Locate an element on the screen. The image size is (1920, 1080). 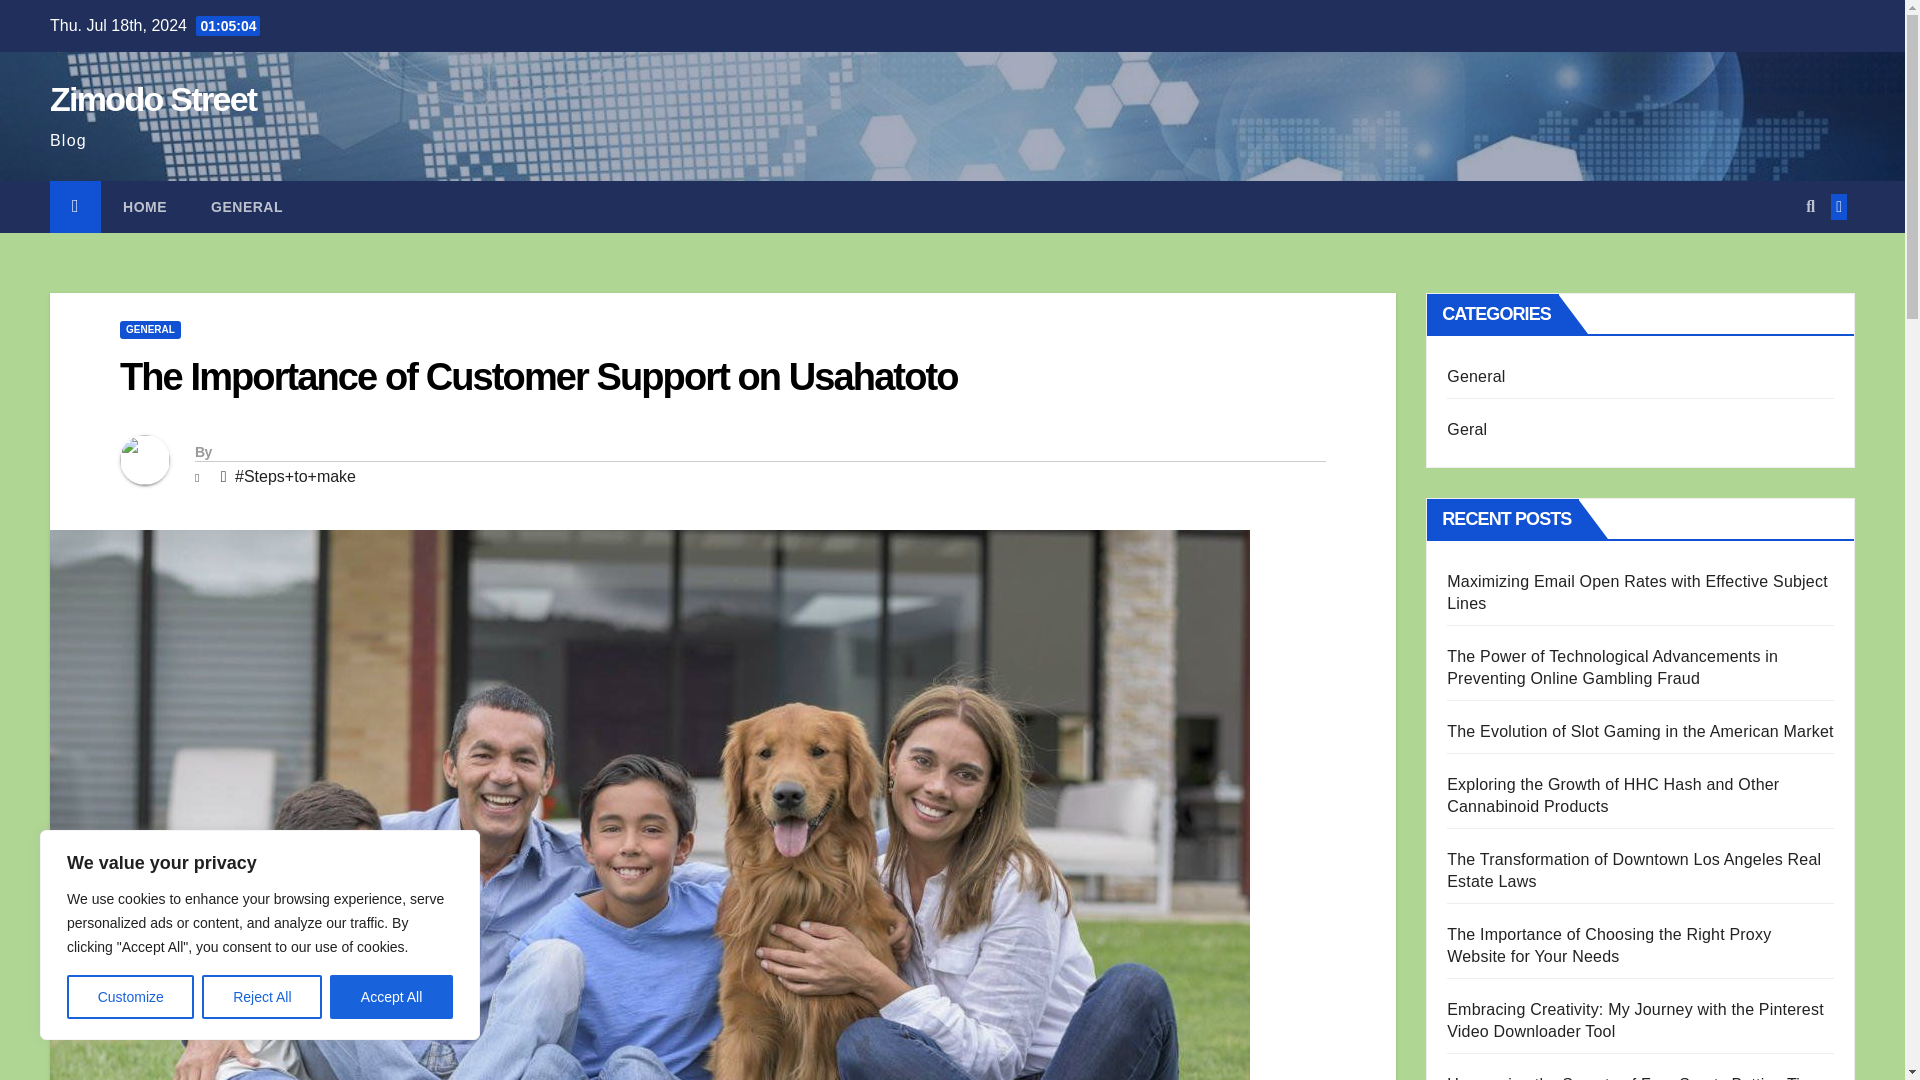
GENERAL is located at coordinates (246, 207).